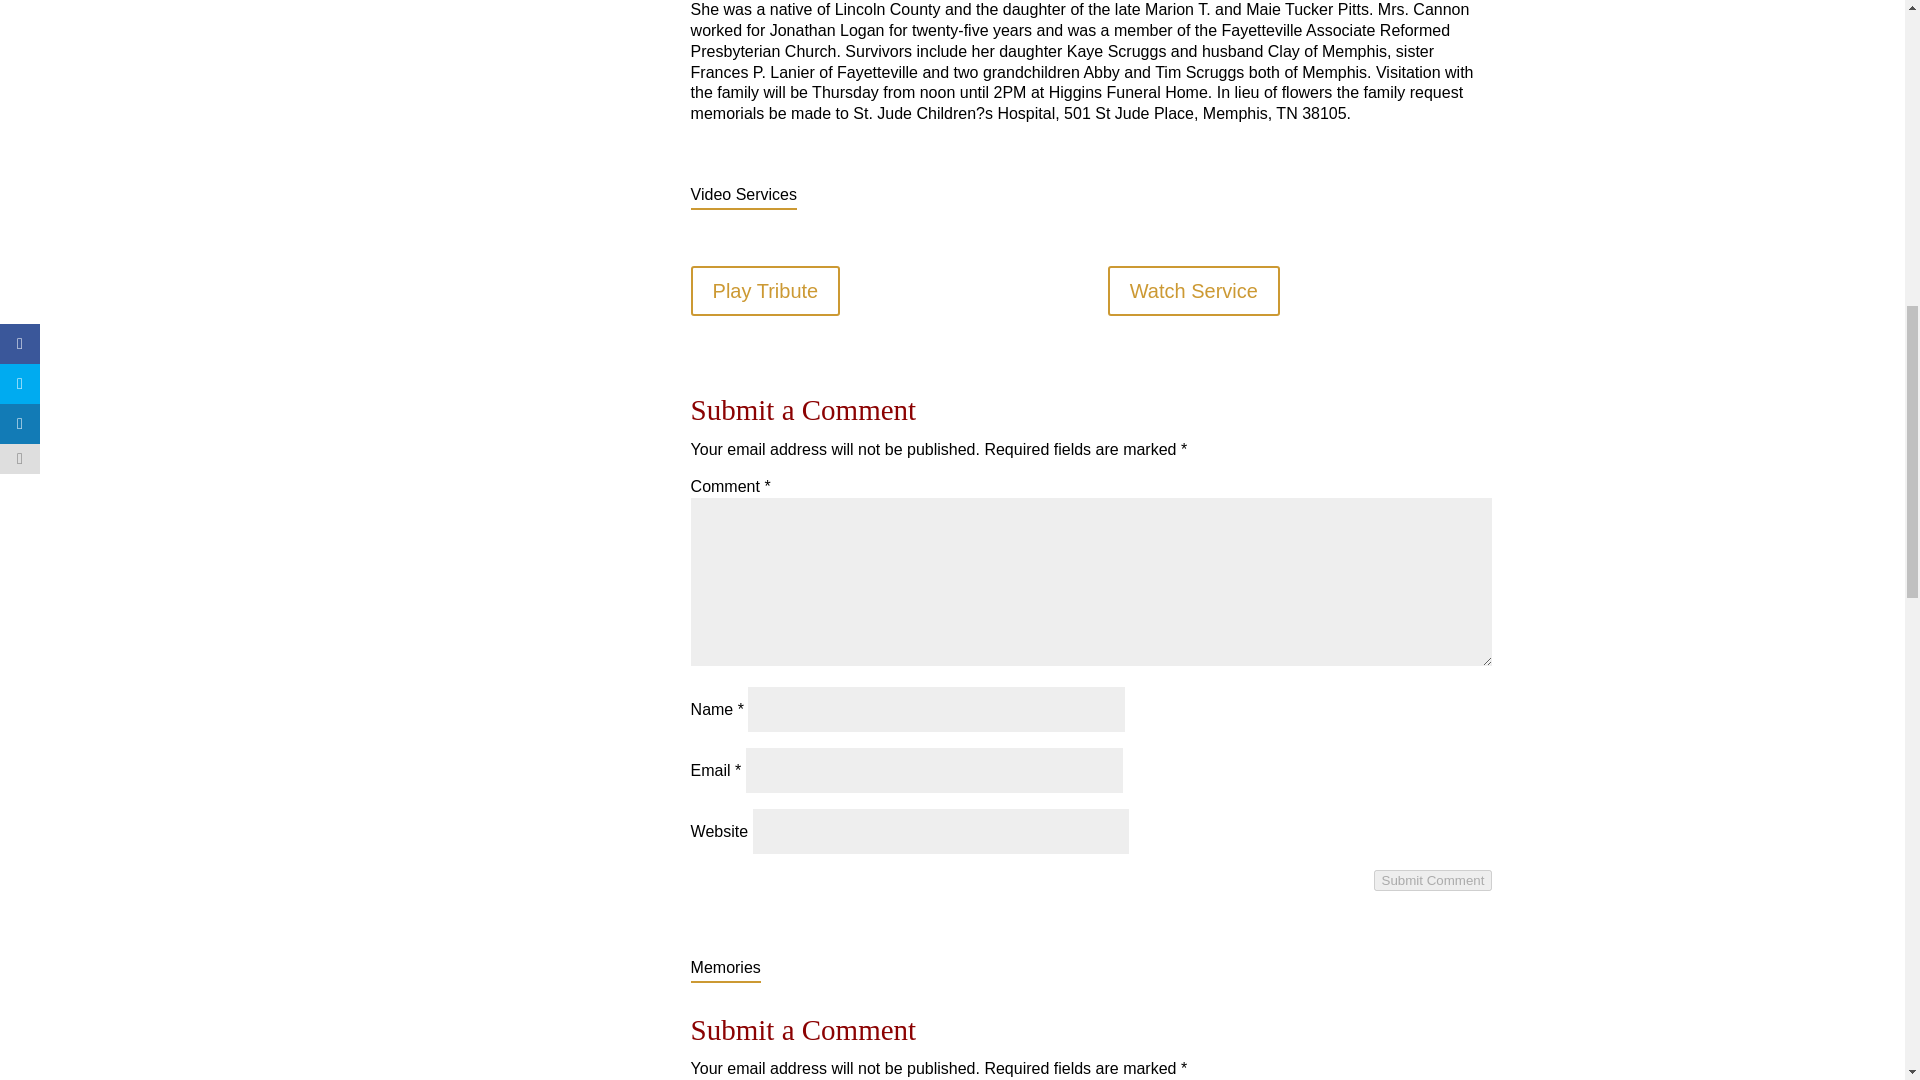  What do you see at coordinates (1434, 880) in the screenshot?
I see `Submit Comment` at bounding box center [1434, 880].